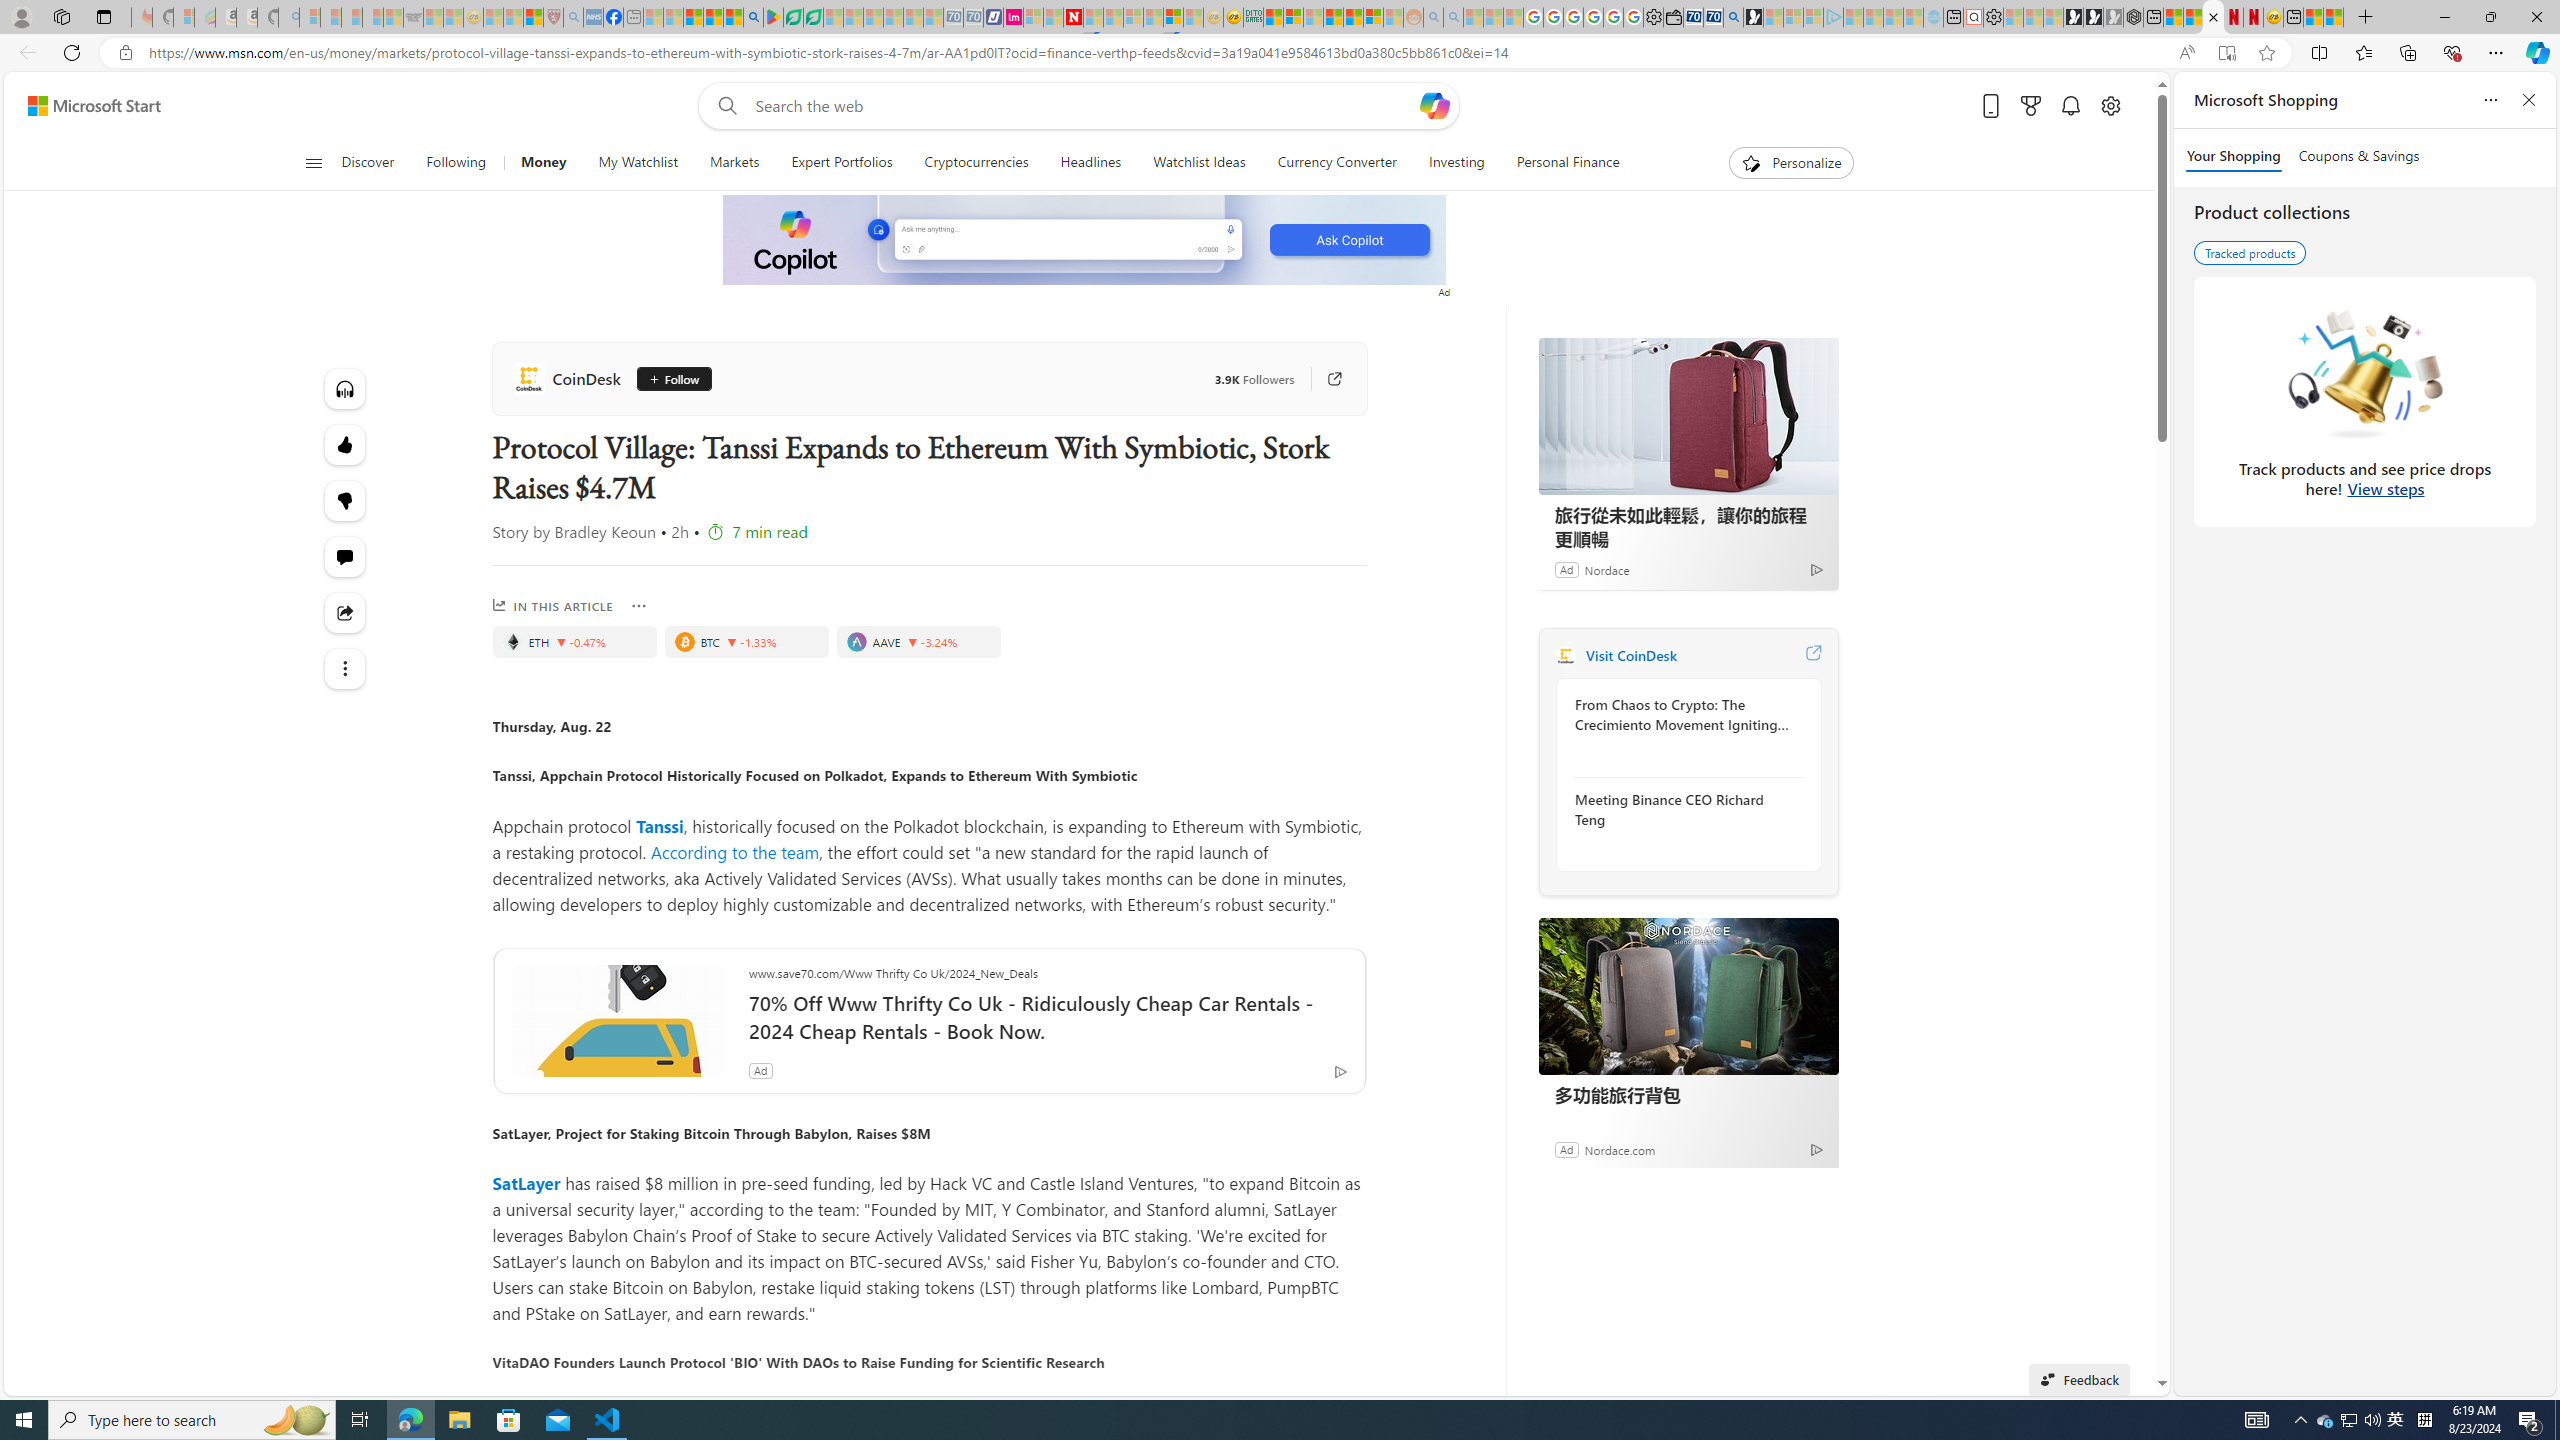 Image resolution: width=2560 pixels, height=1440 pixels. What do you see at coordinates (638, 163) in the screenshot?
I see `My Watchlist` at bounding box center [638, 163].